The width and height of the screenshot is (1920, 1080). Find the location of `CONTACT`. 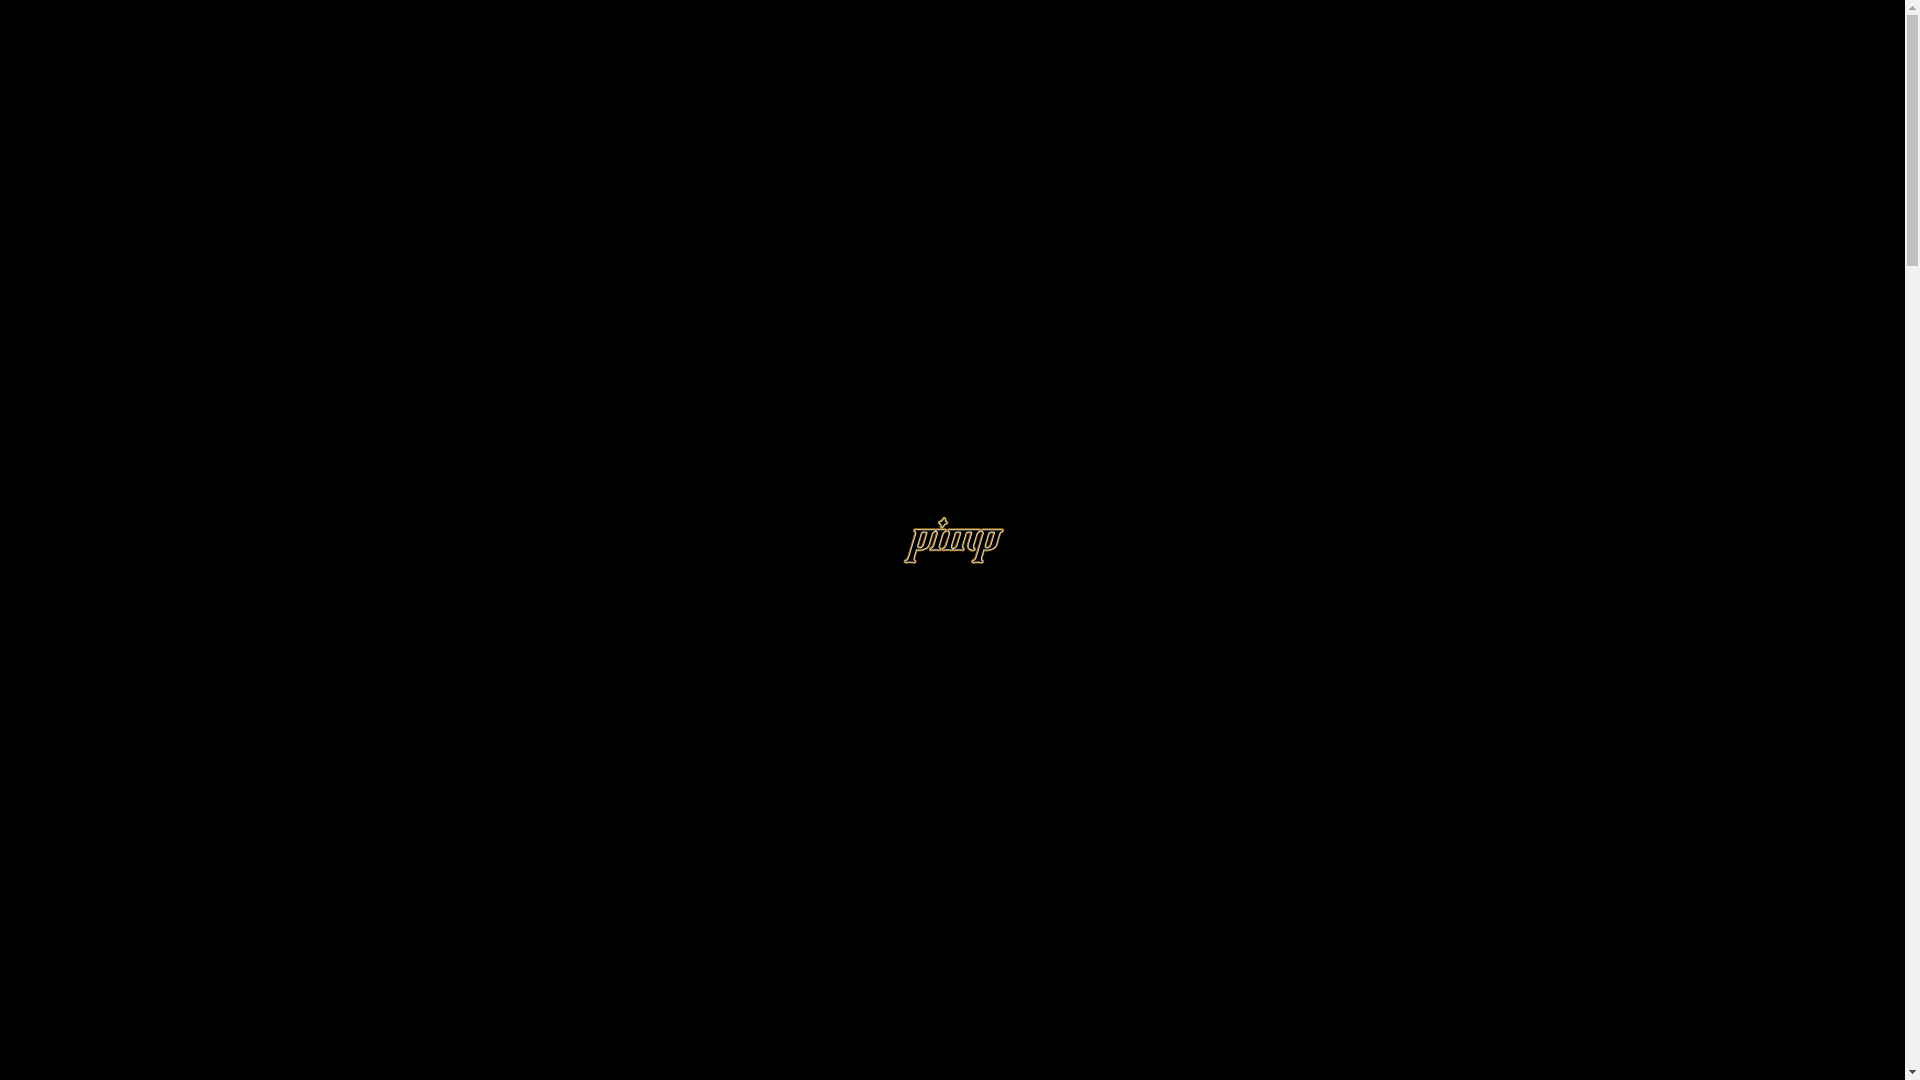

CONTACT is located at coordinates (1427, 18).